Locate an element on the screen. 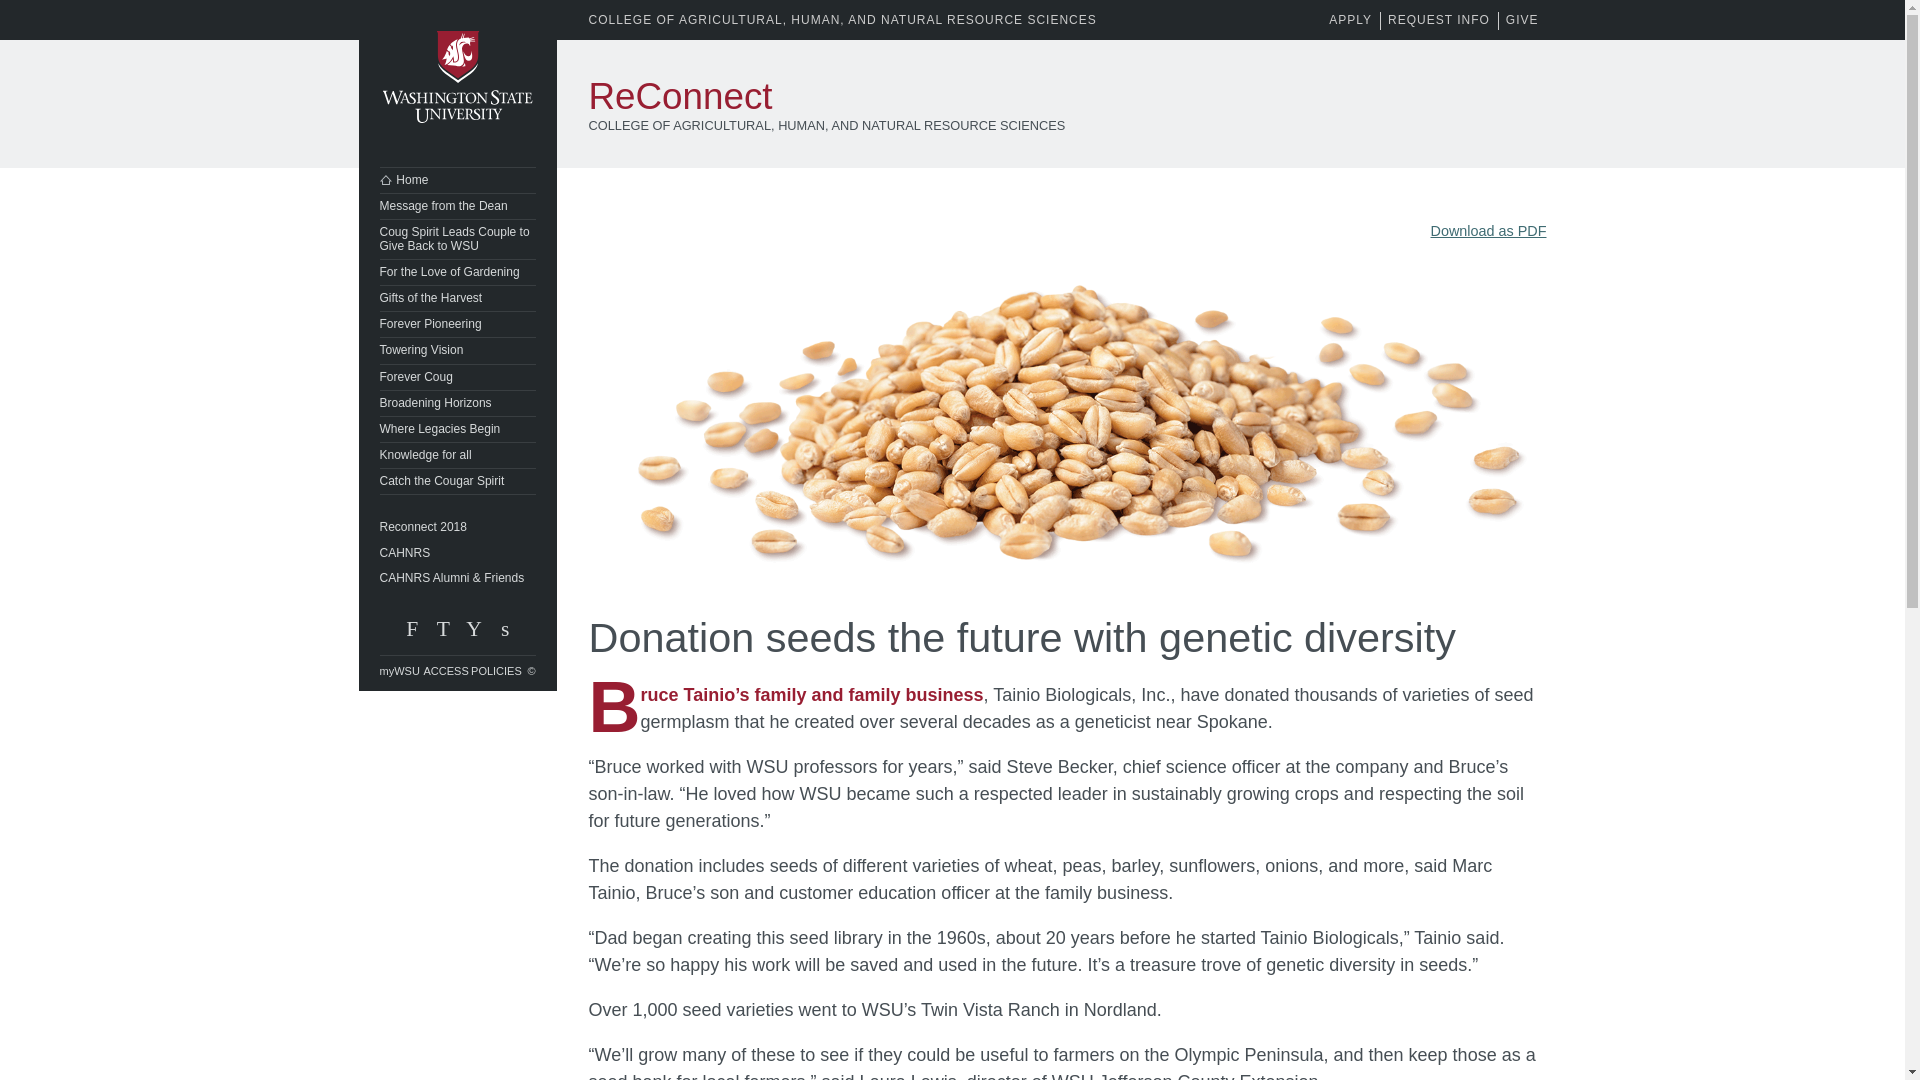 The width and height of the screenshot is (1920, 1080). Knowledge for all is located at coordinates (458, 454).